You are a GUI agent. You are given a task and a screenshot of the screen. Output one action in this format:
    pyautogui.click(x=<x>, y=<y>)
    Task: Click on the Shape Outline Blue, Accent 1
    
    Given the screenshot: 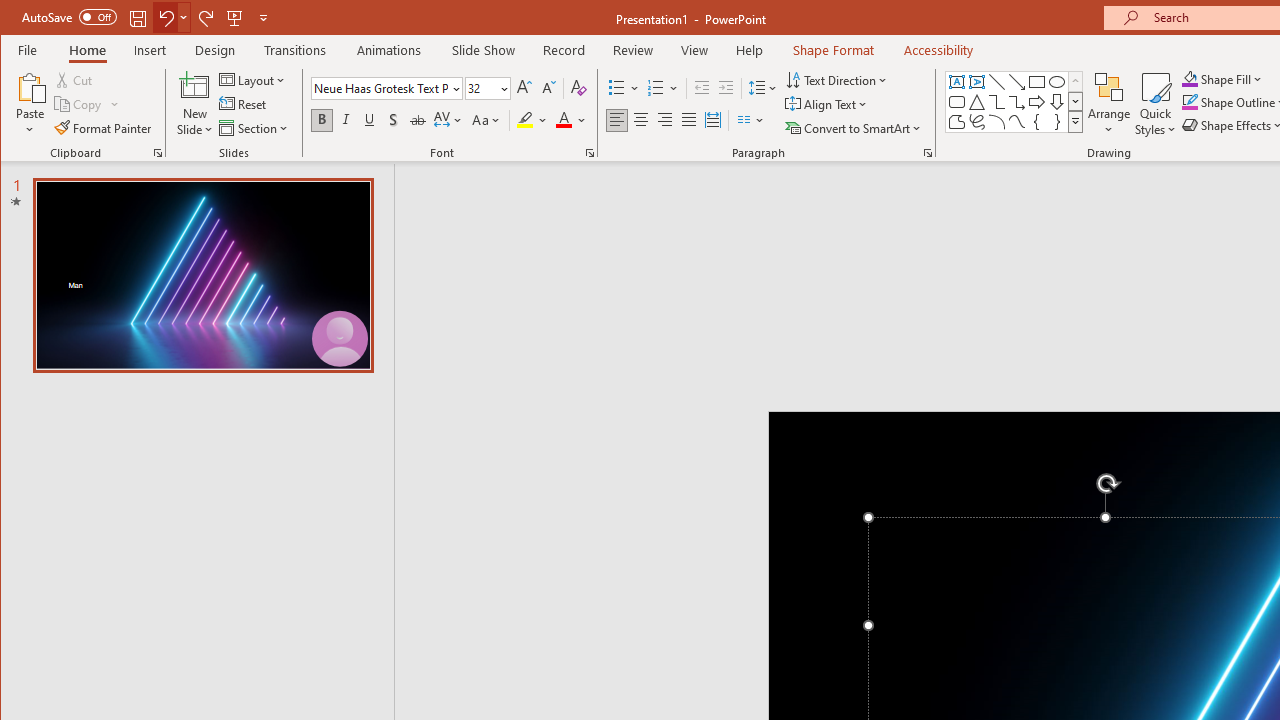 What is the action you would take?
    pyautogui.click(x=1189, y=102)
    